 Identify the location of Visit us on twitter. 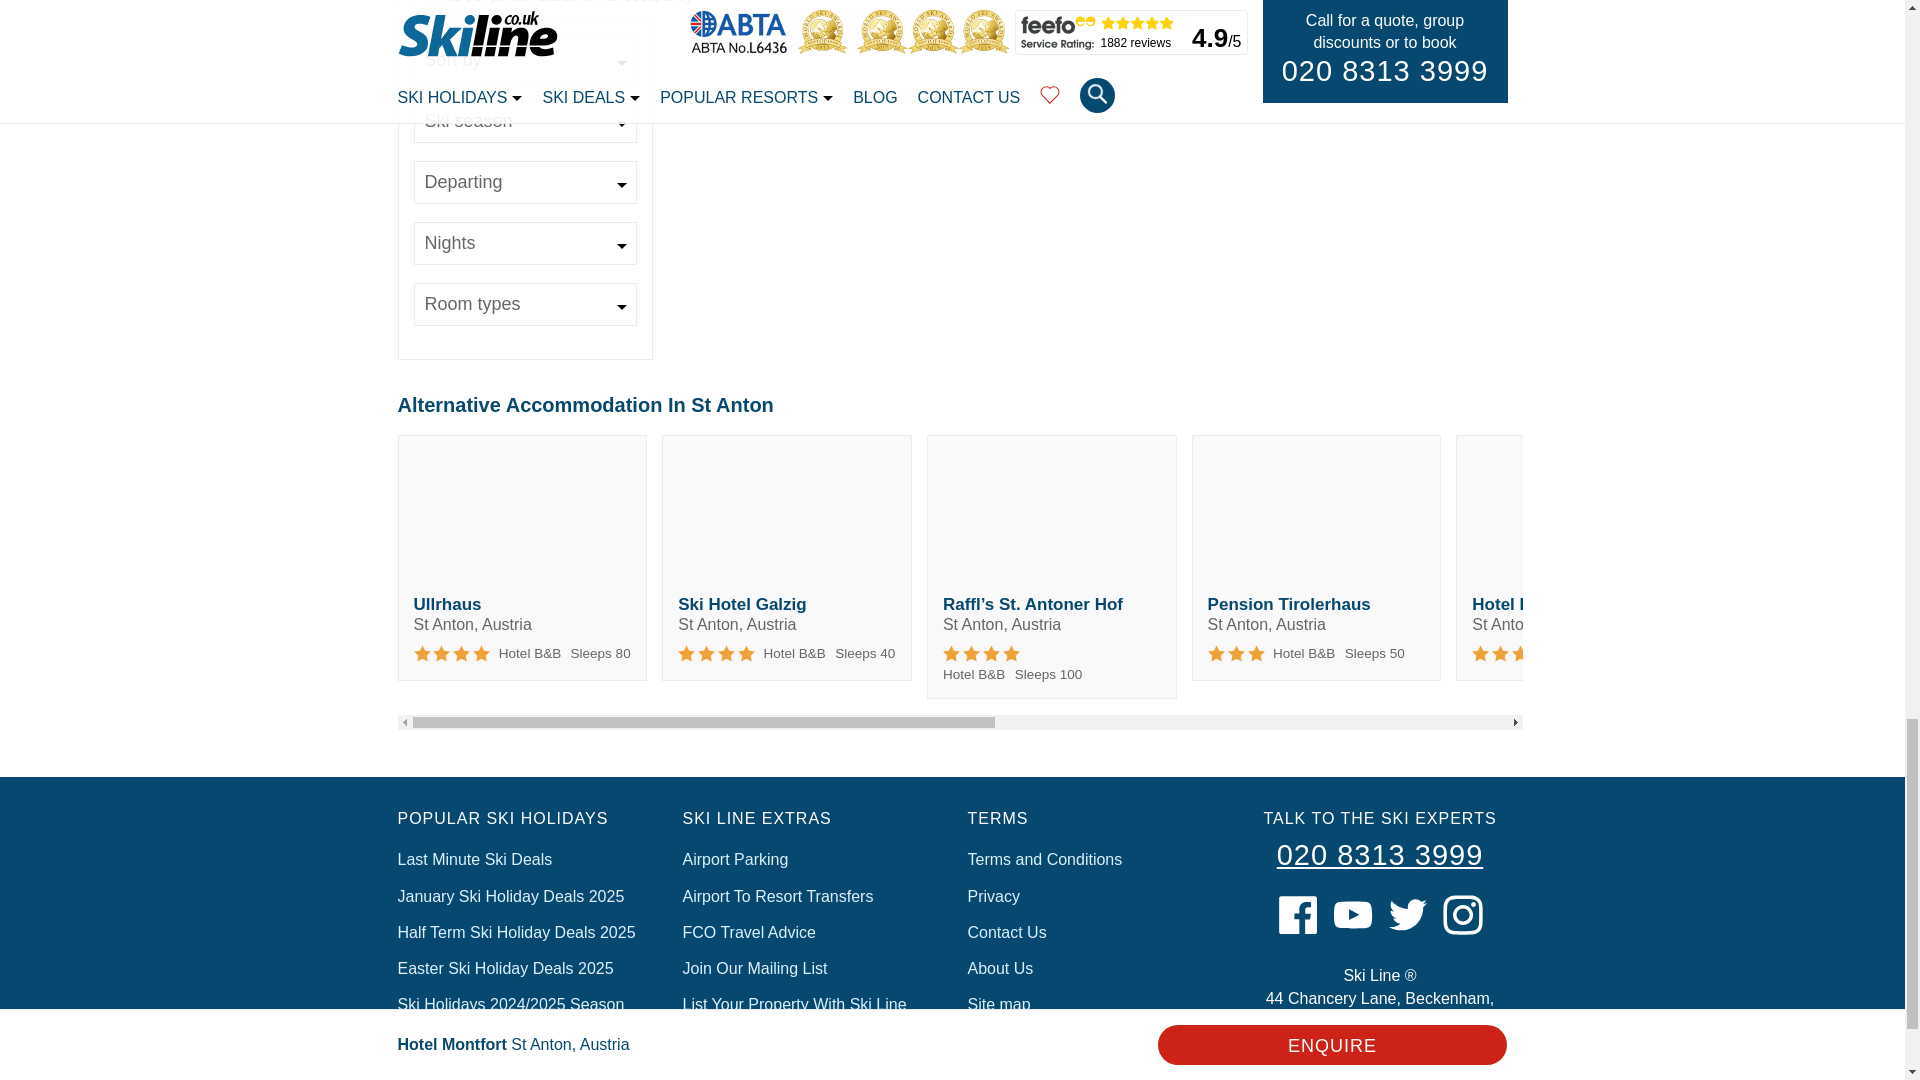
(1408, 915).